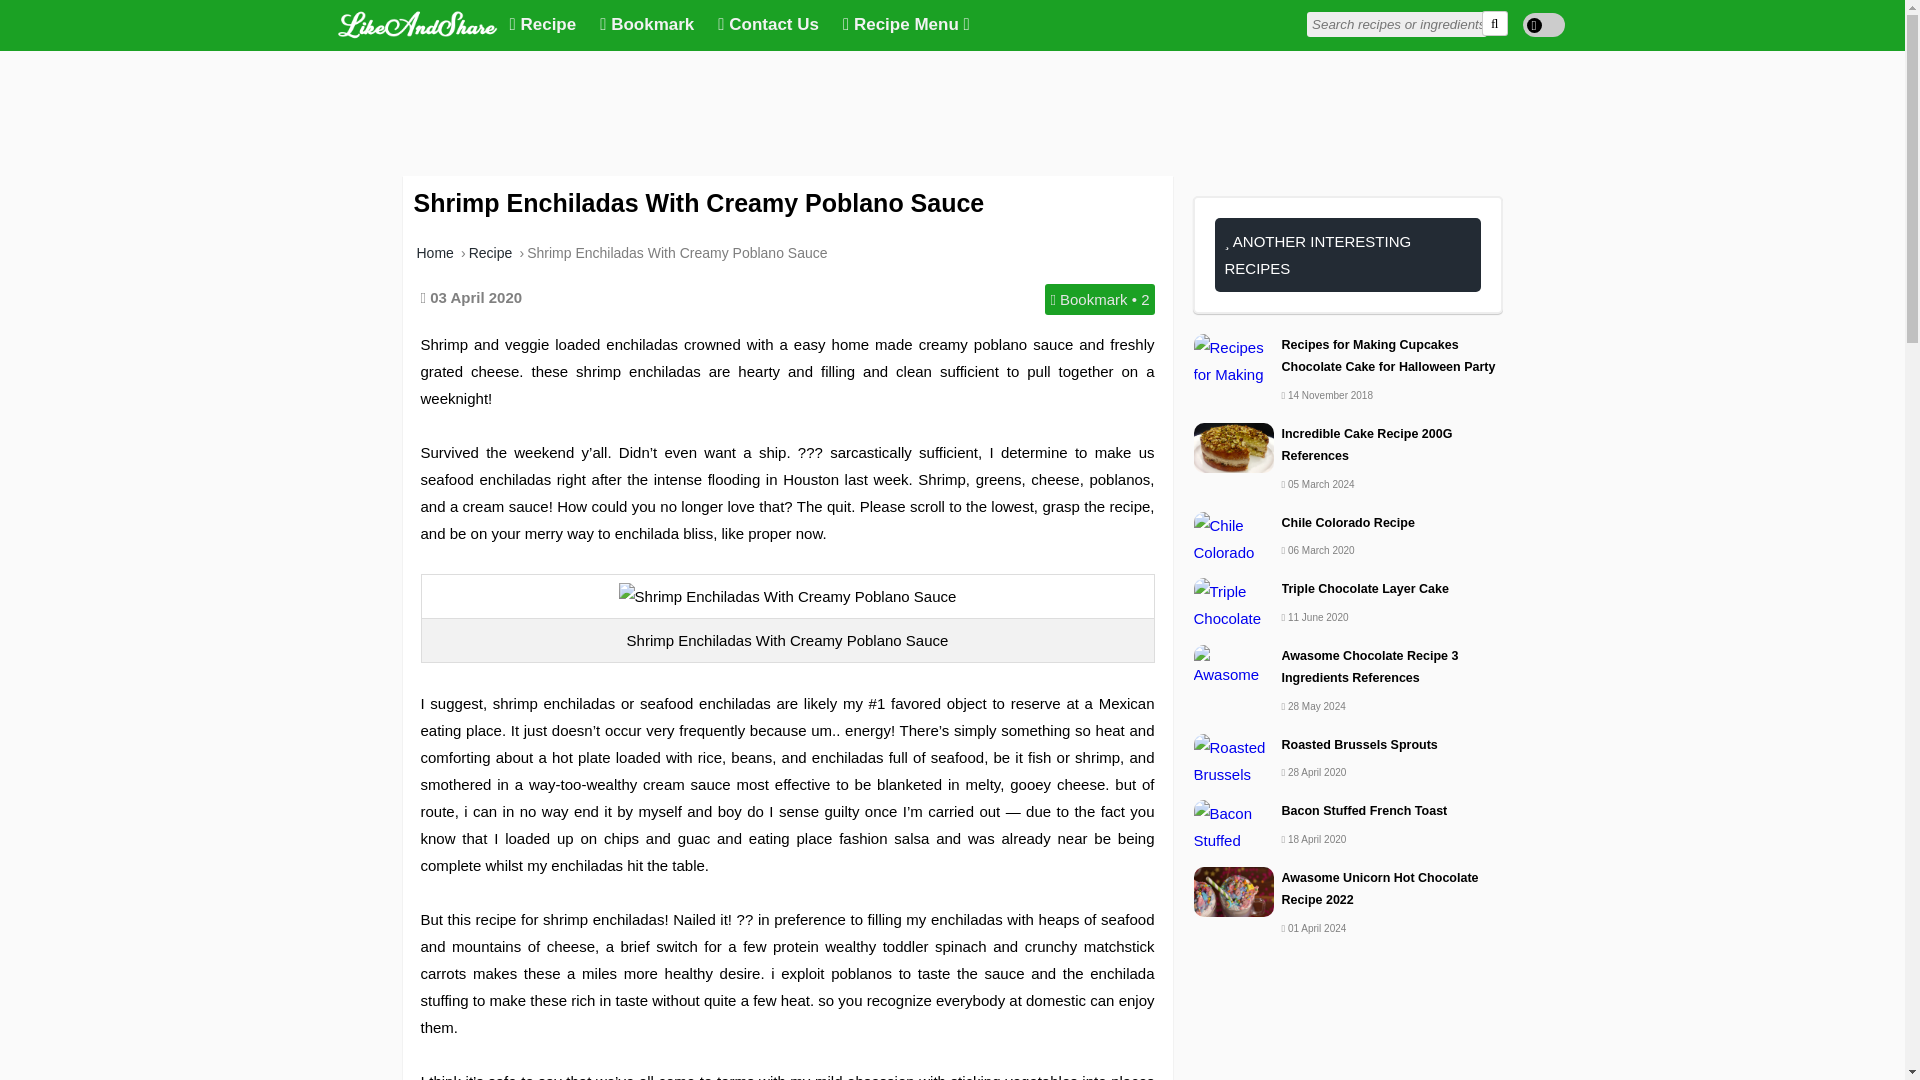 Image resolution: width=1920 pixels, height=1080 pixels. I want to click on Incredible Cake Recipe 200G References, so click(1348, 445).